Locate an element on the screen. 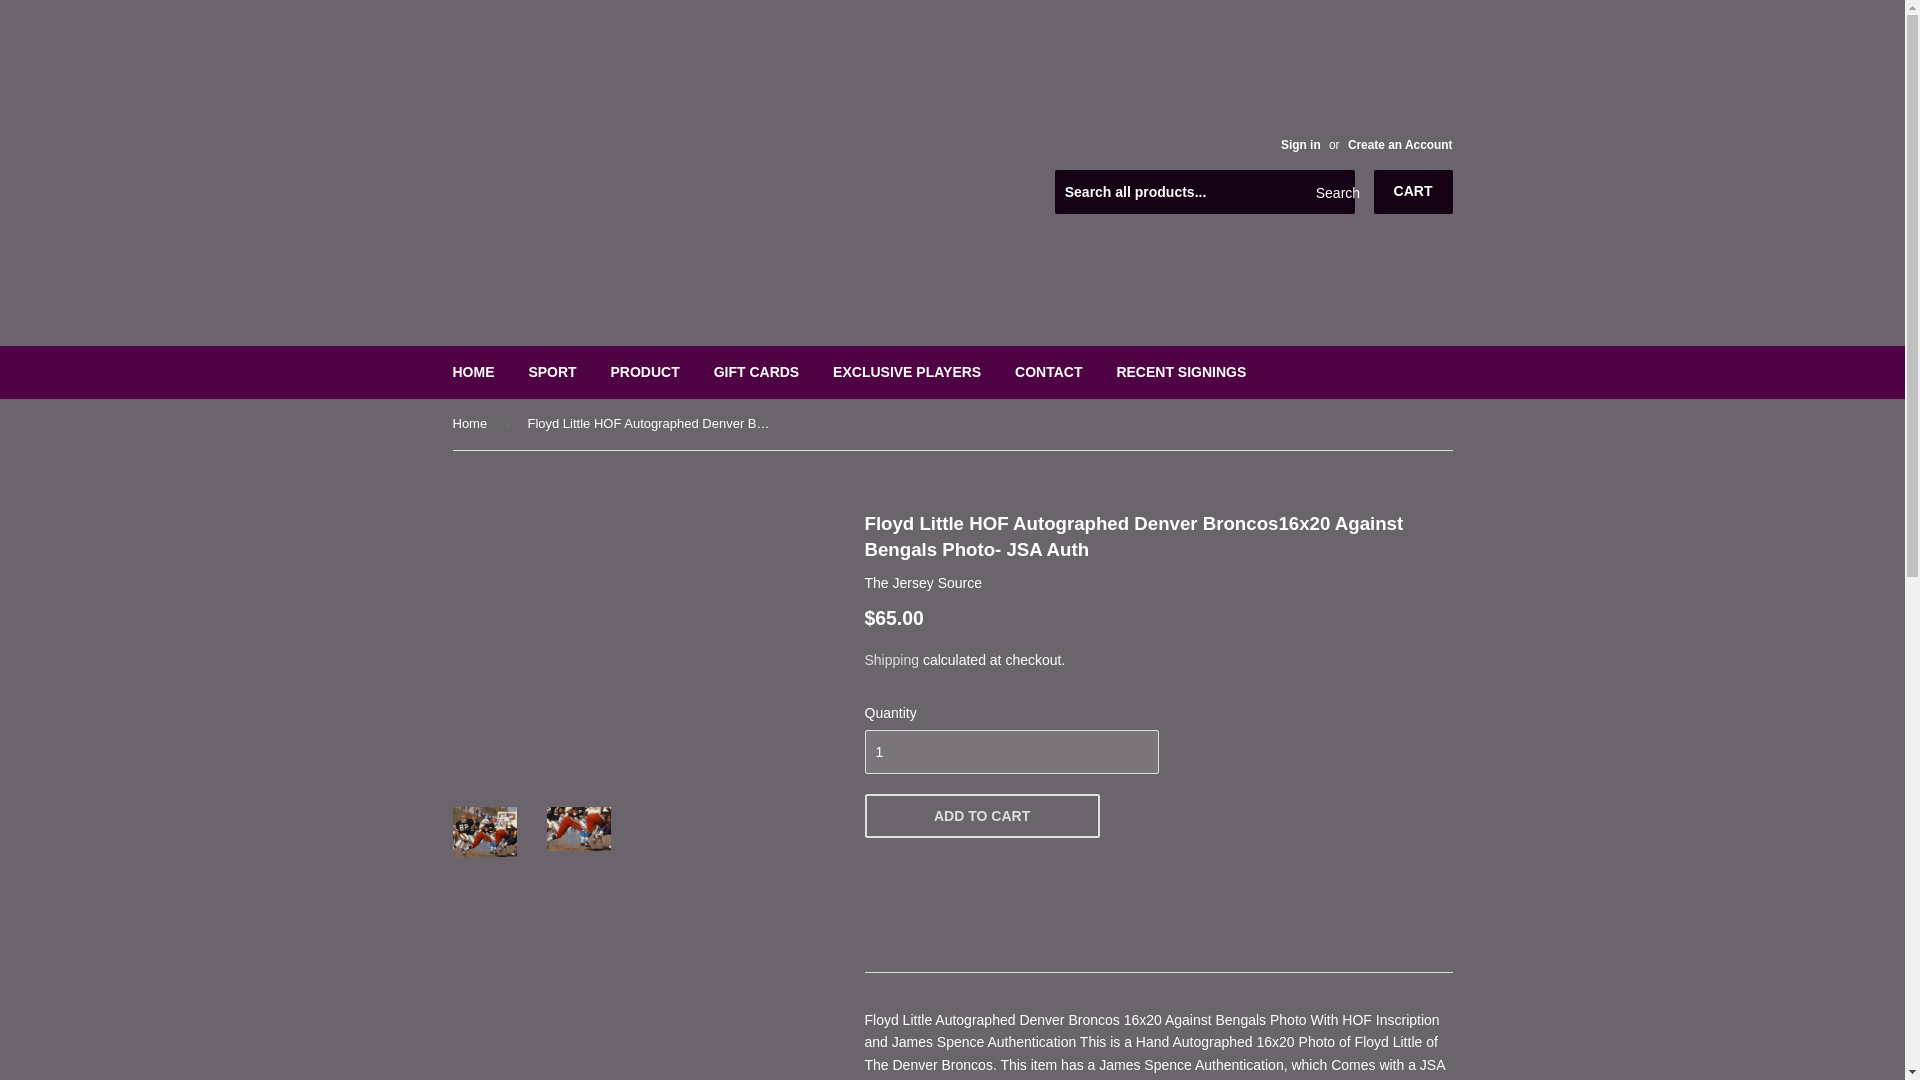 The height and width of the screenshot is (1080, 1920). CART is located at coordinates (1414, 191).